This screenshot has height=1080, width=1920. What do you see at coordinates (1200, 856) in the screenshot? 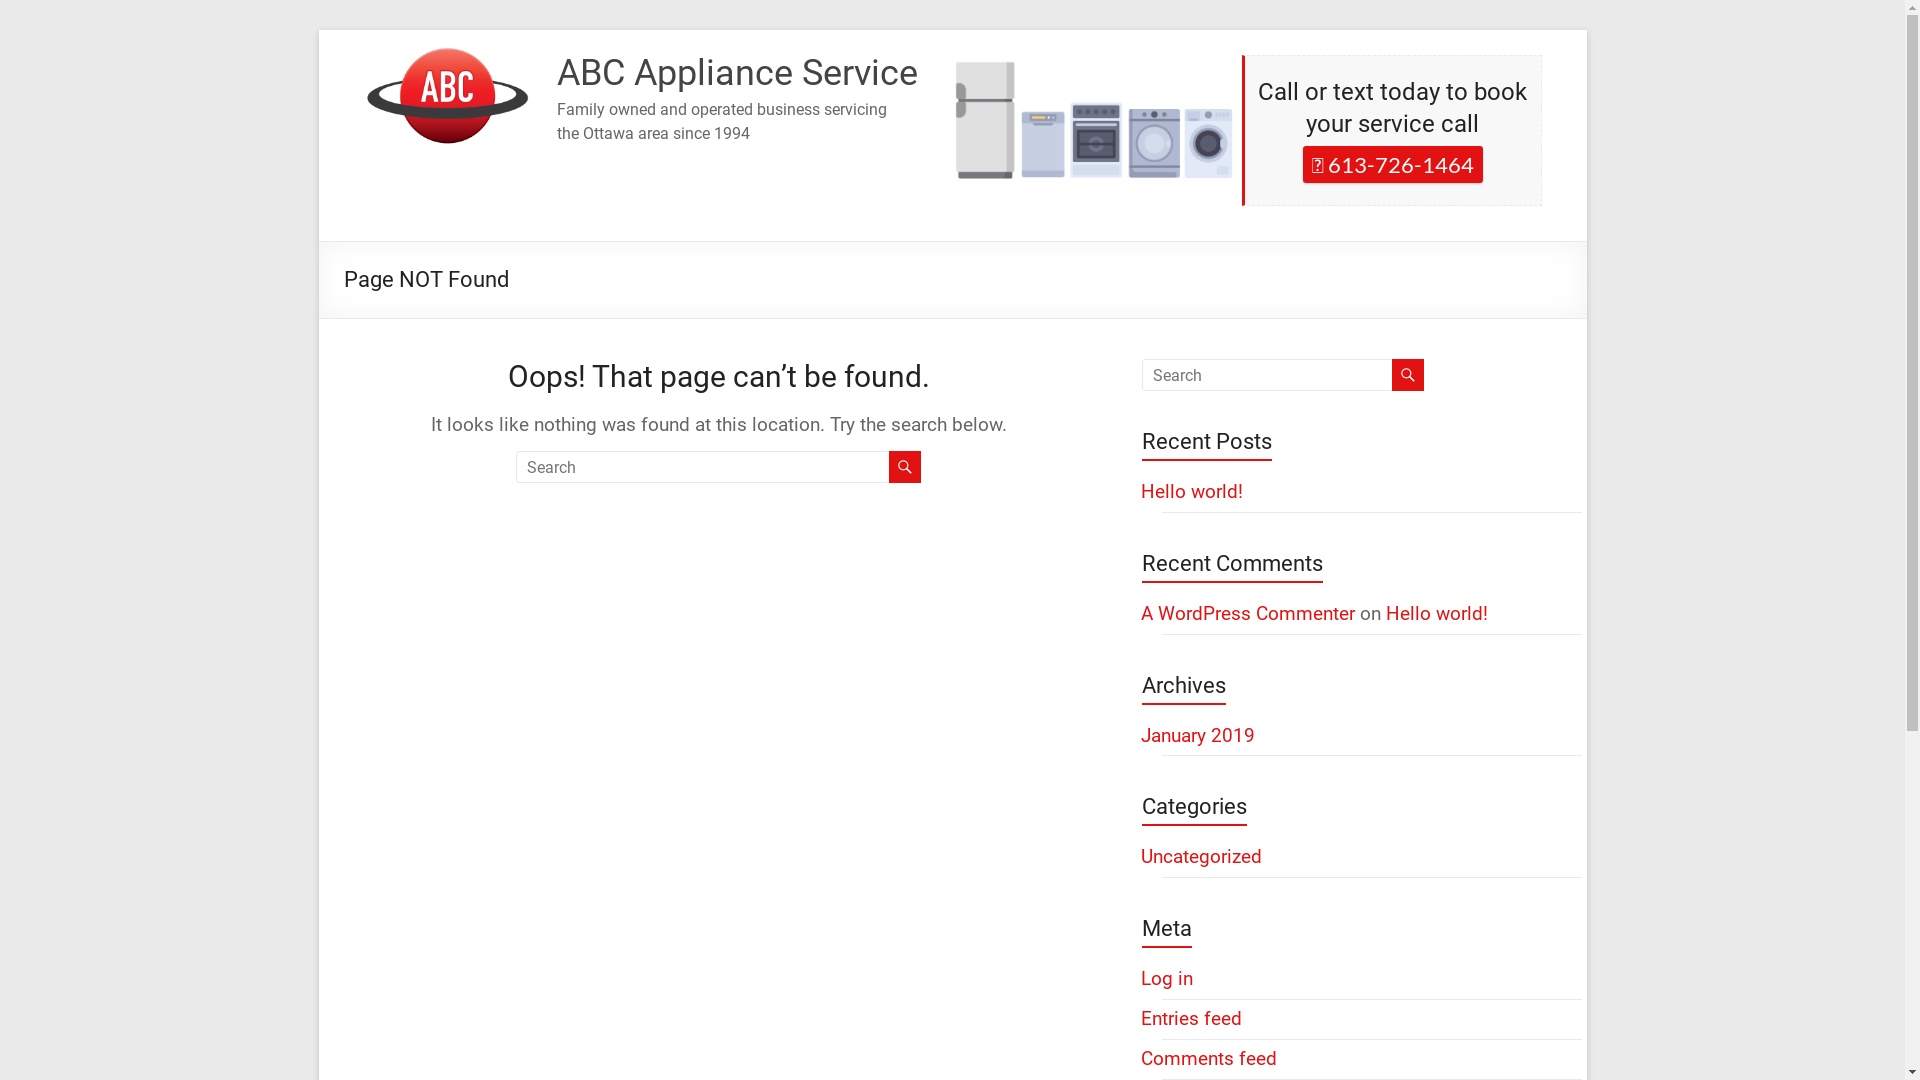
I see `Uncategorized` at bounding box center [1200, 856].